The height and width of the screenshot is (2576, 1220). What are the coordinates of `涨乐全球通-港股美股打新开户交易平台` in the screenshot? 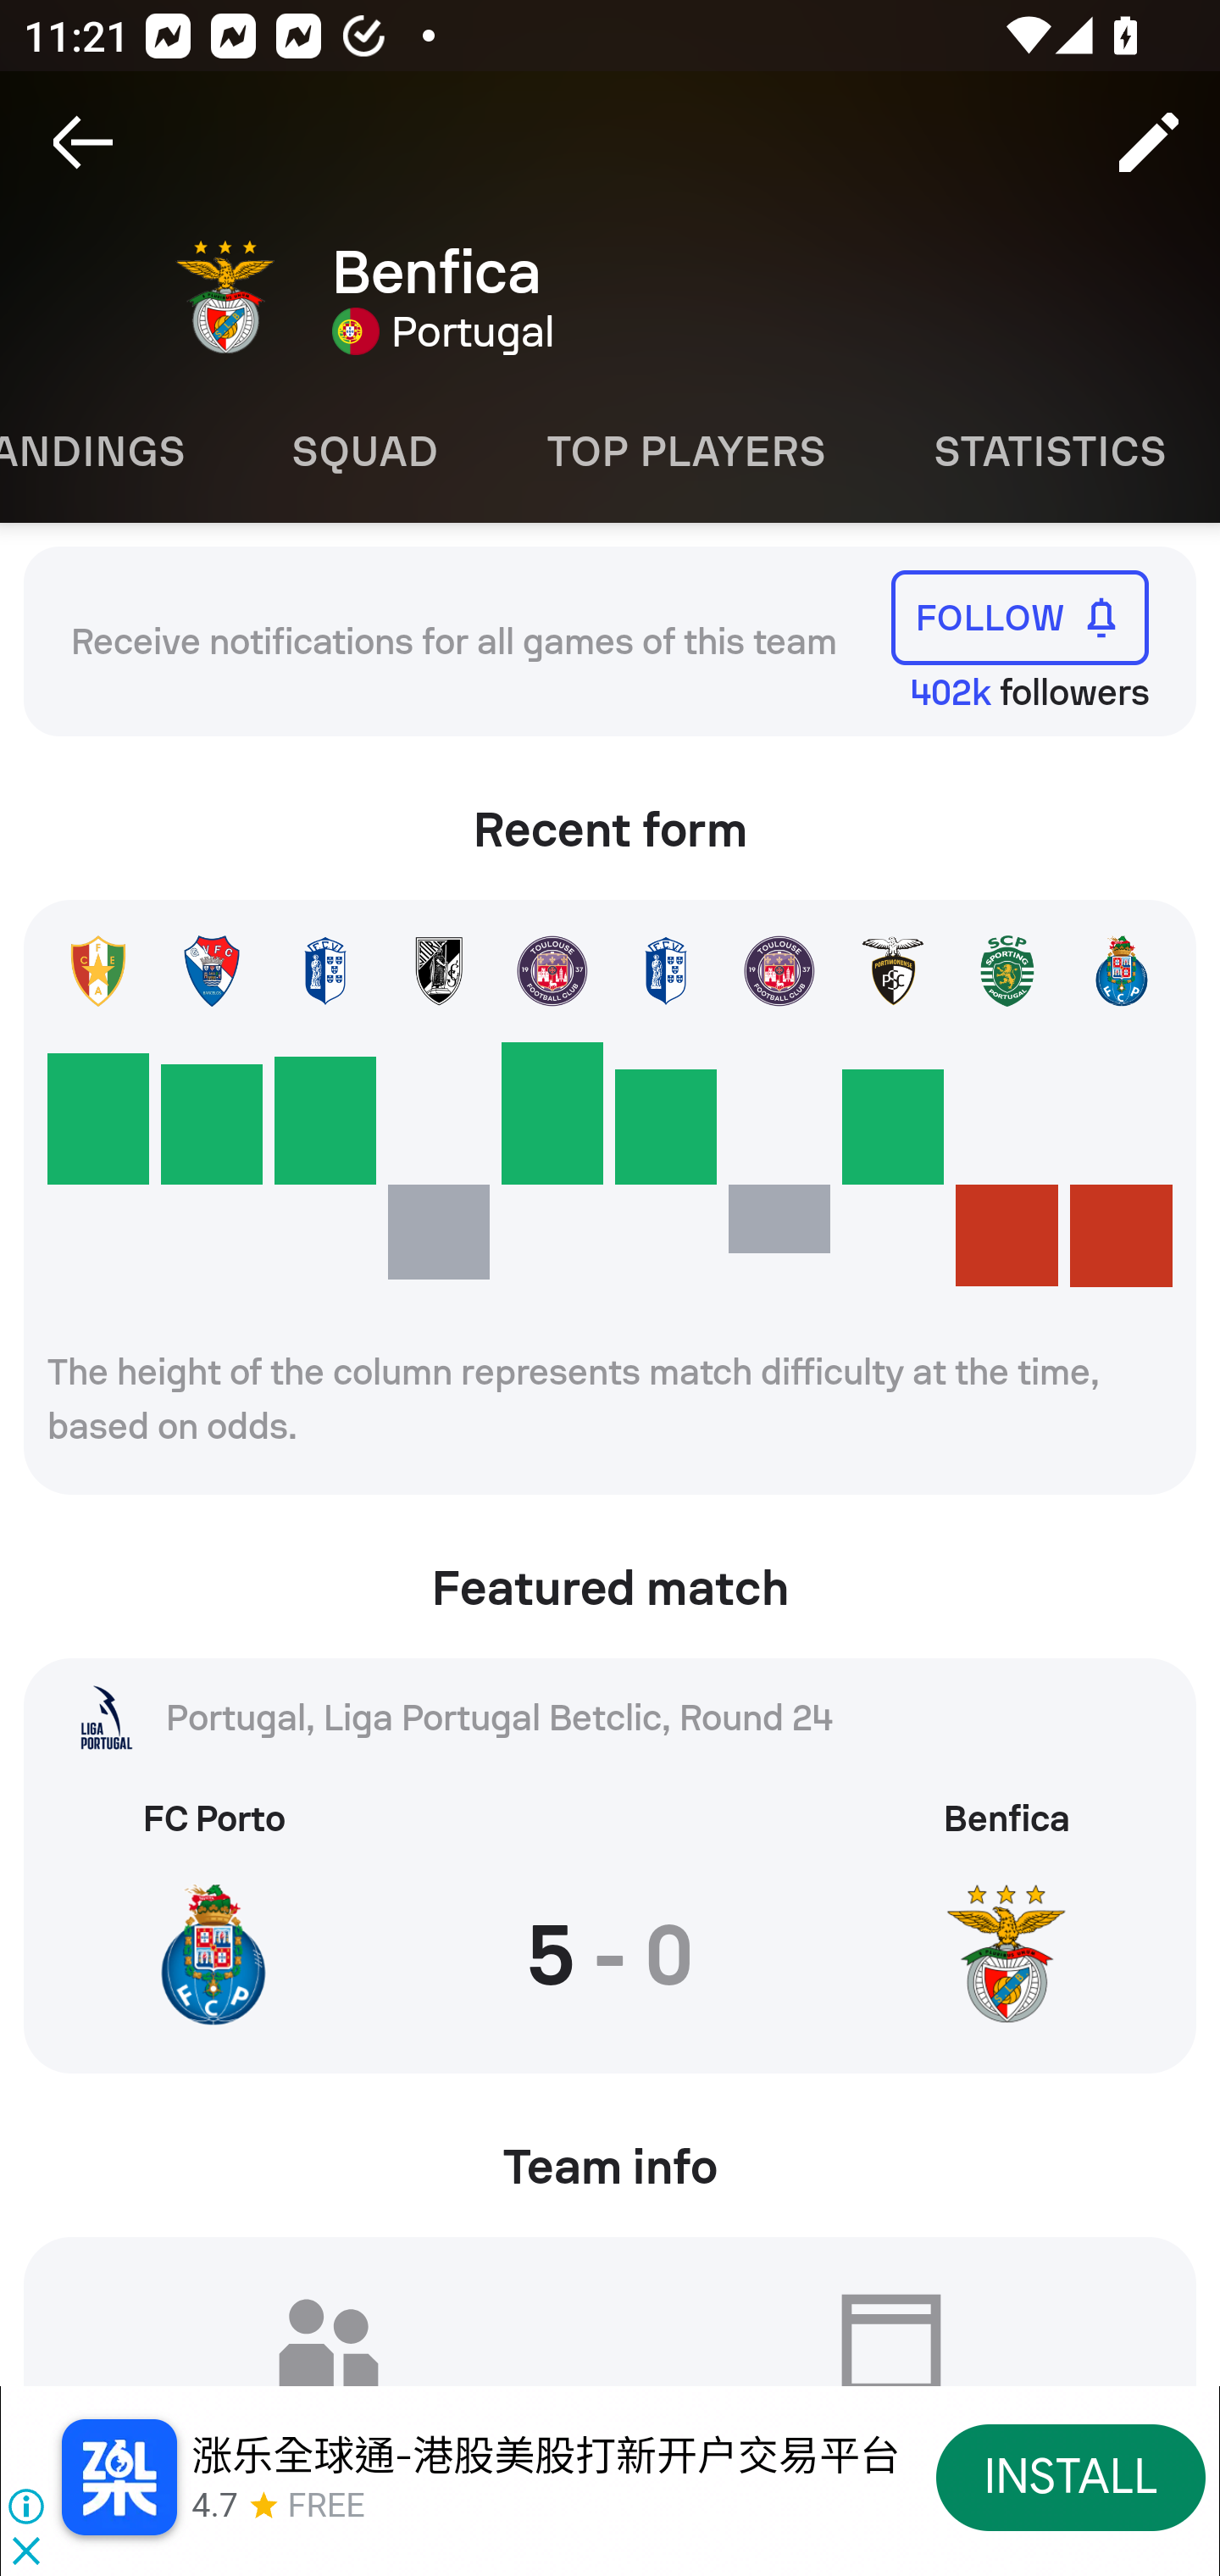 It's located at (546, 2456).